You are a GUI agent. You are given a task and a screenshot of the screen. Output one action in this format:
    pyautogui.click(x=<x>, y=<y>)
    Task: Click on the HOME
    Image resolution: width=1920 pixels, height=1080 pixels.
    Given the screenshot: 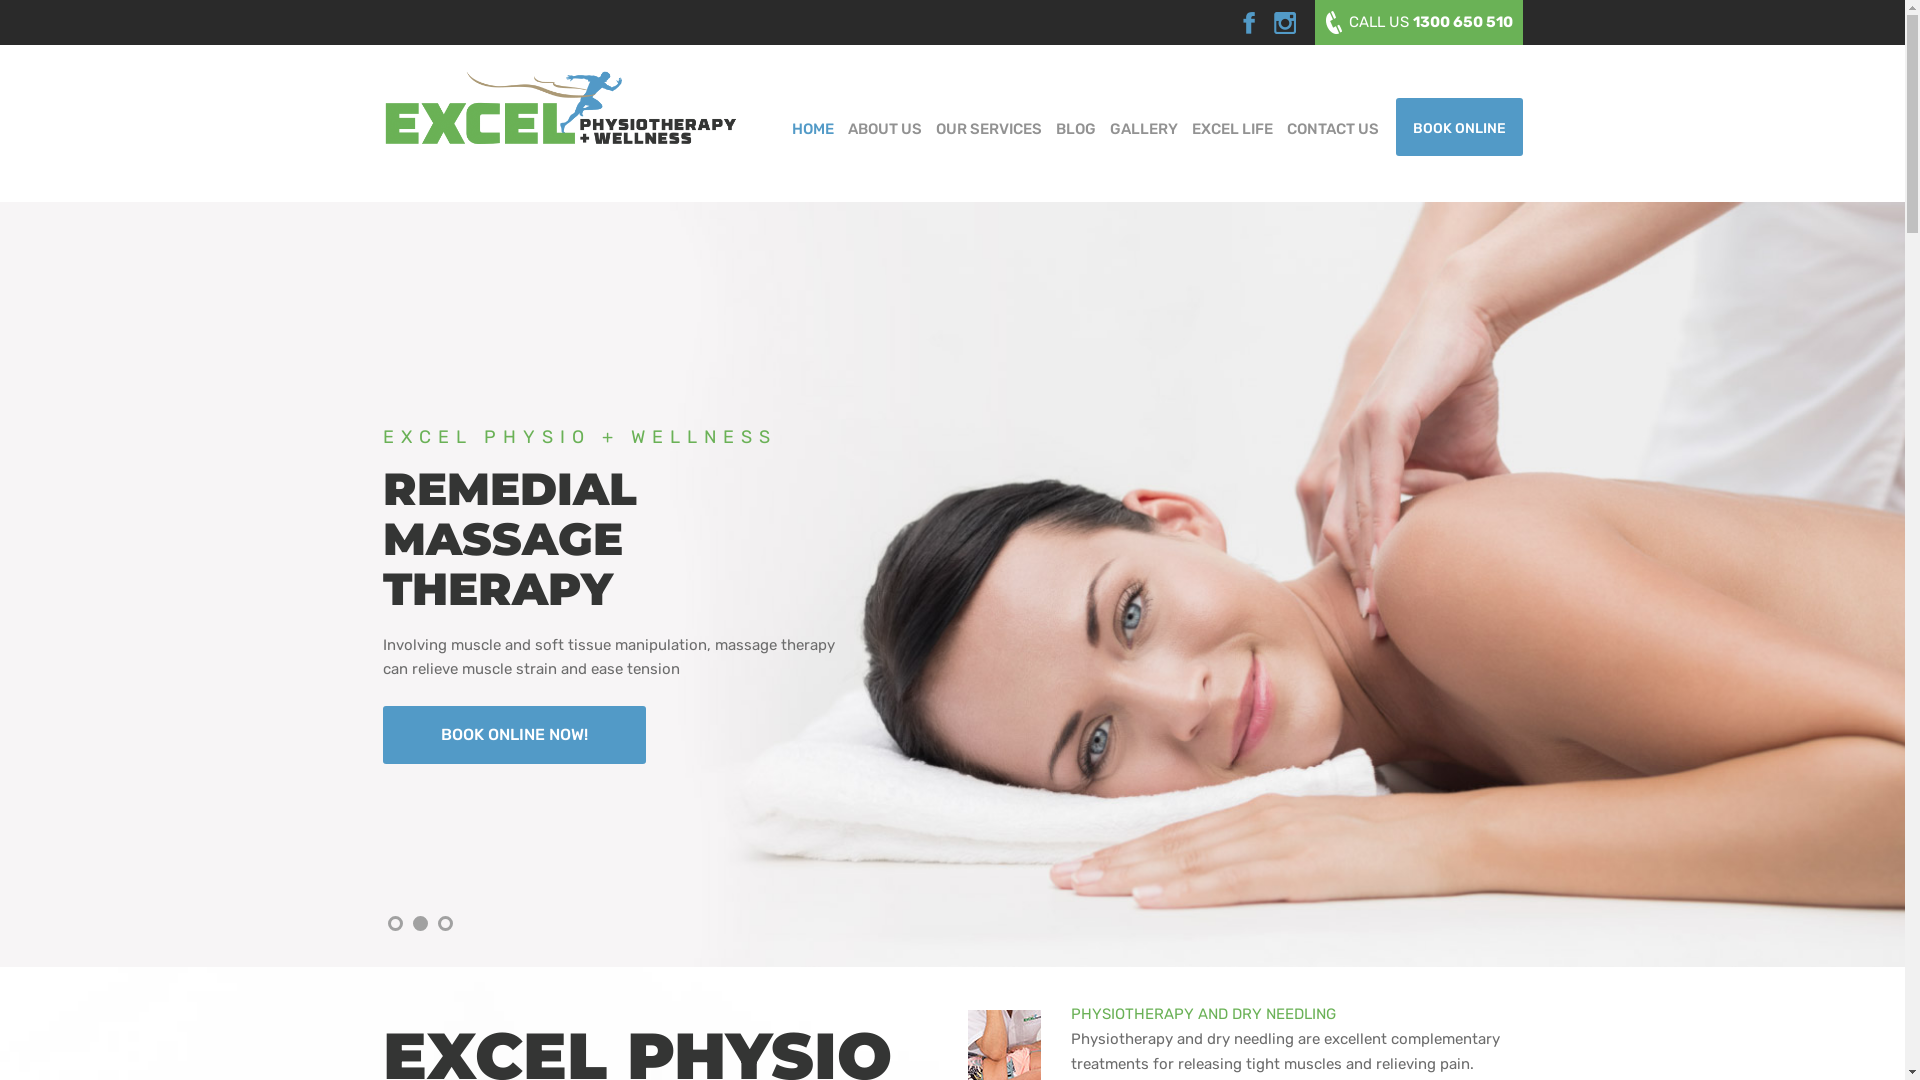 What is the action you would take?
    pyautogui.click(x=812, y=126)
    